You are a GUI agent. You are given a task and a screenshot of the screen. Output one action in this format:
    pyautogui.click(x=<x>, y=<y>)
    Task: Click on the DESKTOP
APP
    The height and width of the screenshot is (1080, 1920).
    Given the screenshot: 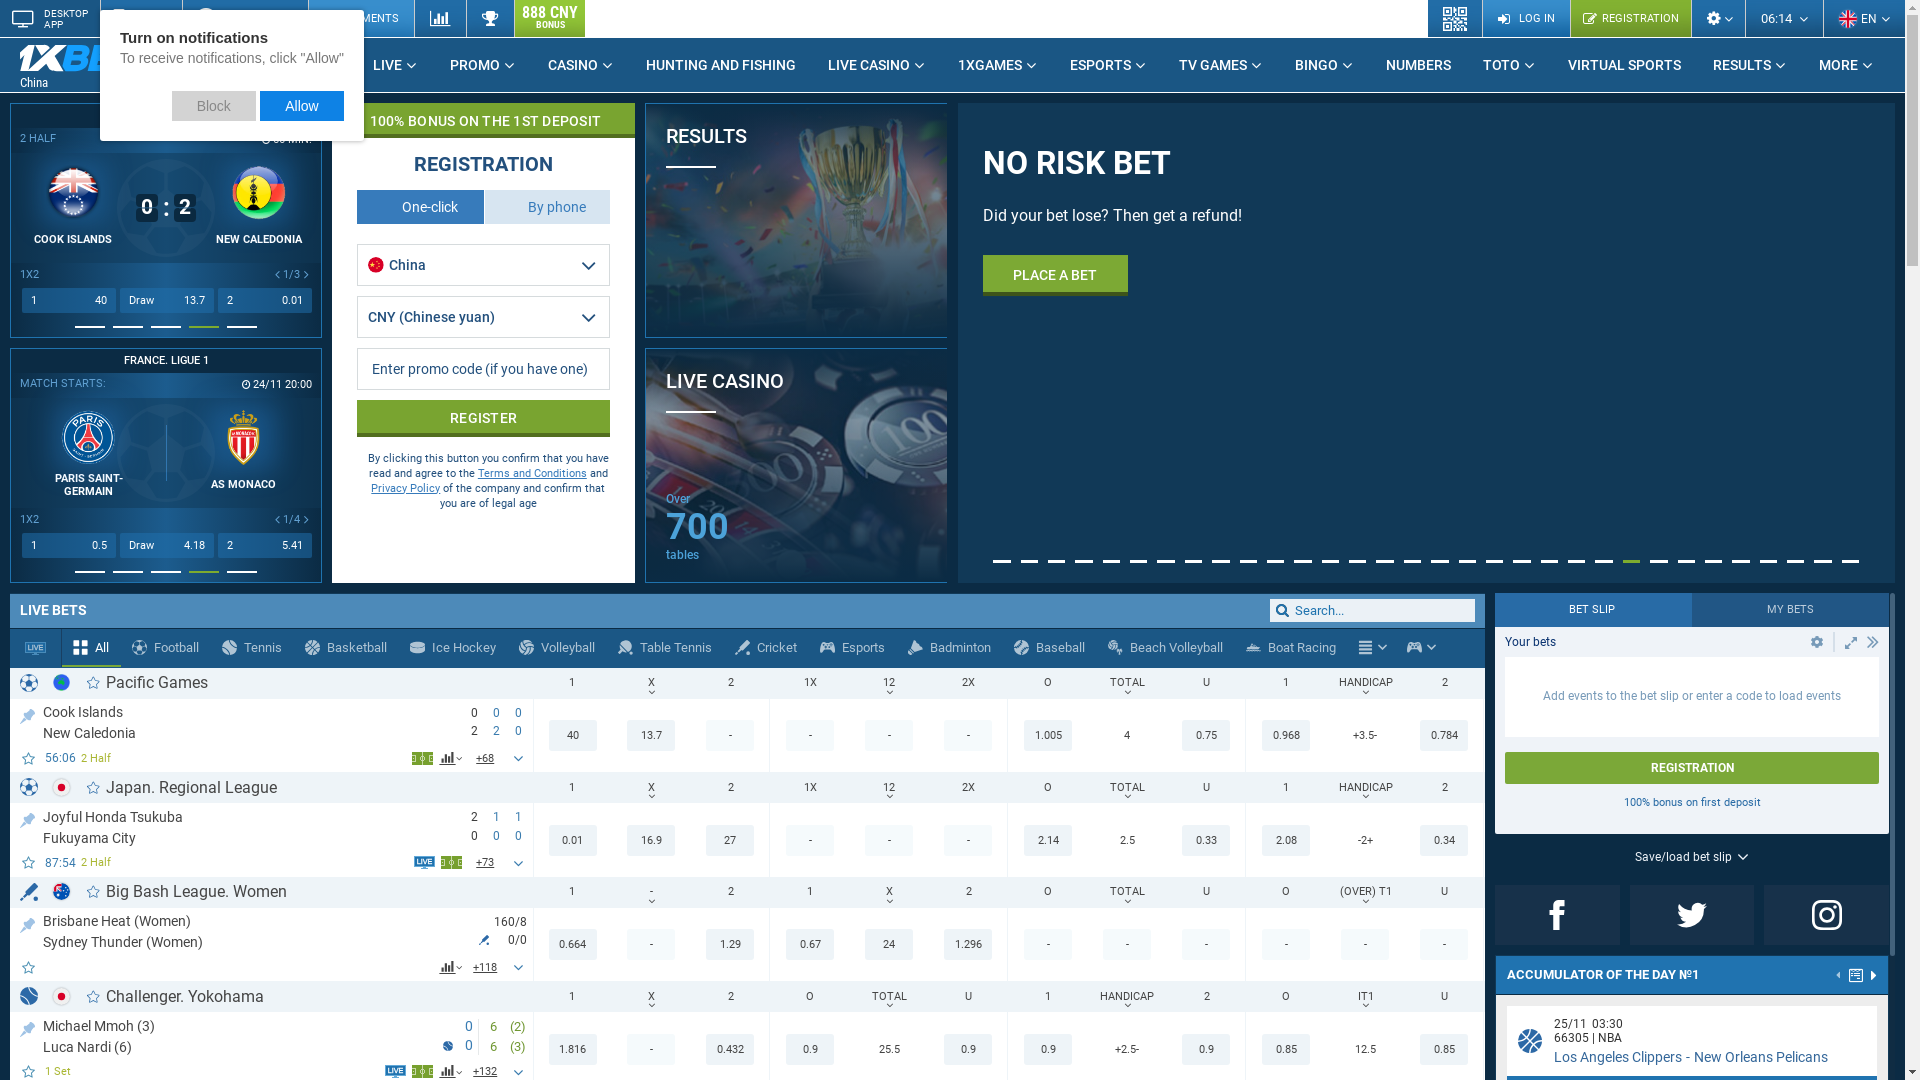 What is the action you would take?
    pyautogui.click(x=50, y=18)
    